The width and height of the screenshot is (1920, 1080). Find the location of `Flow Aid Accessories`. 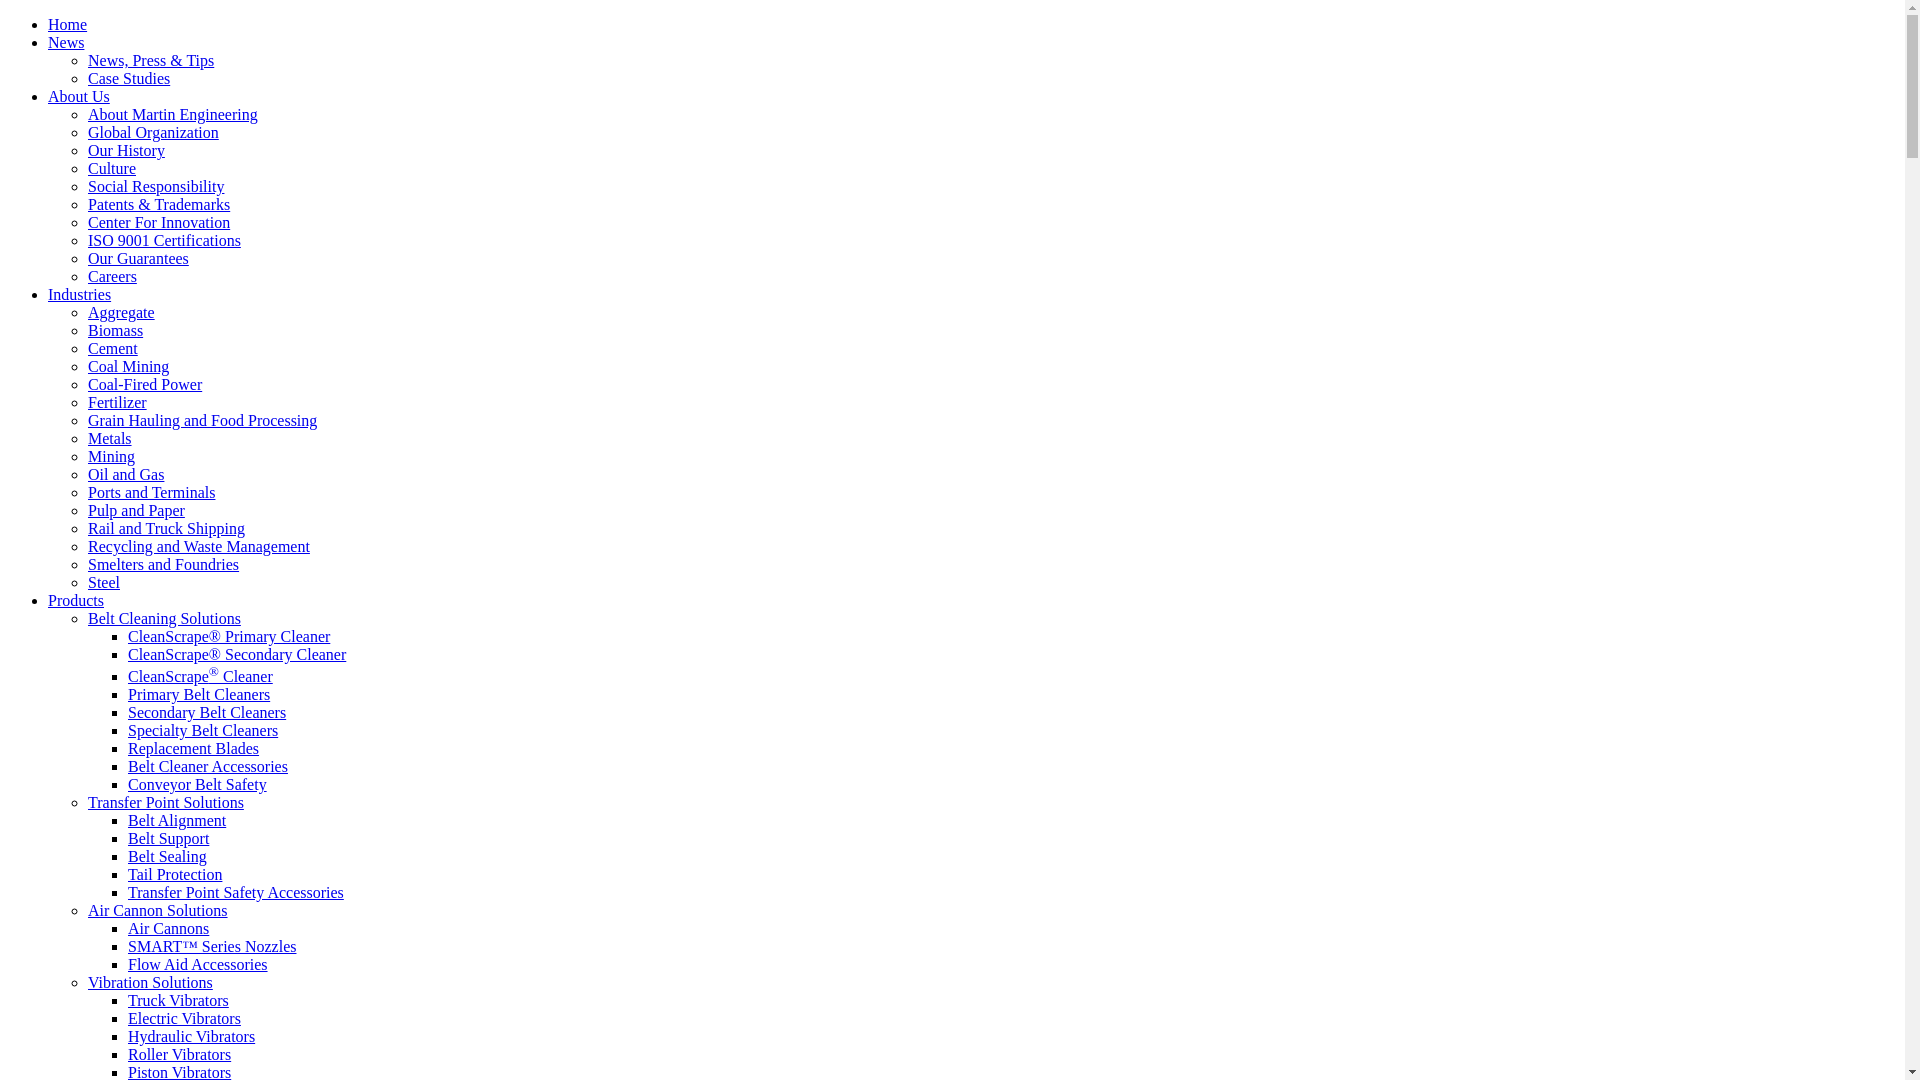

Flow Aid Accessories is located at coordinates (198, 964).